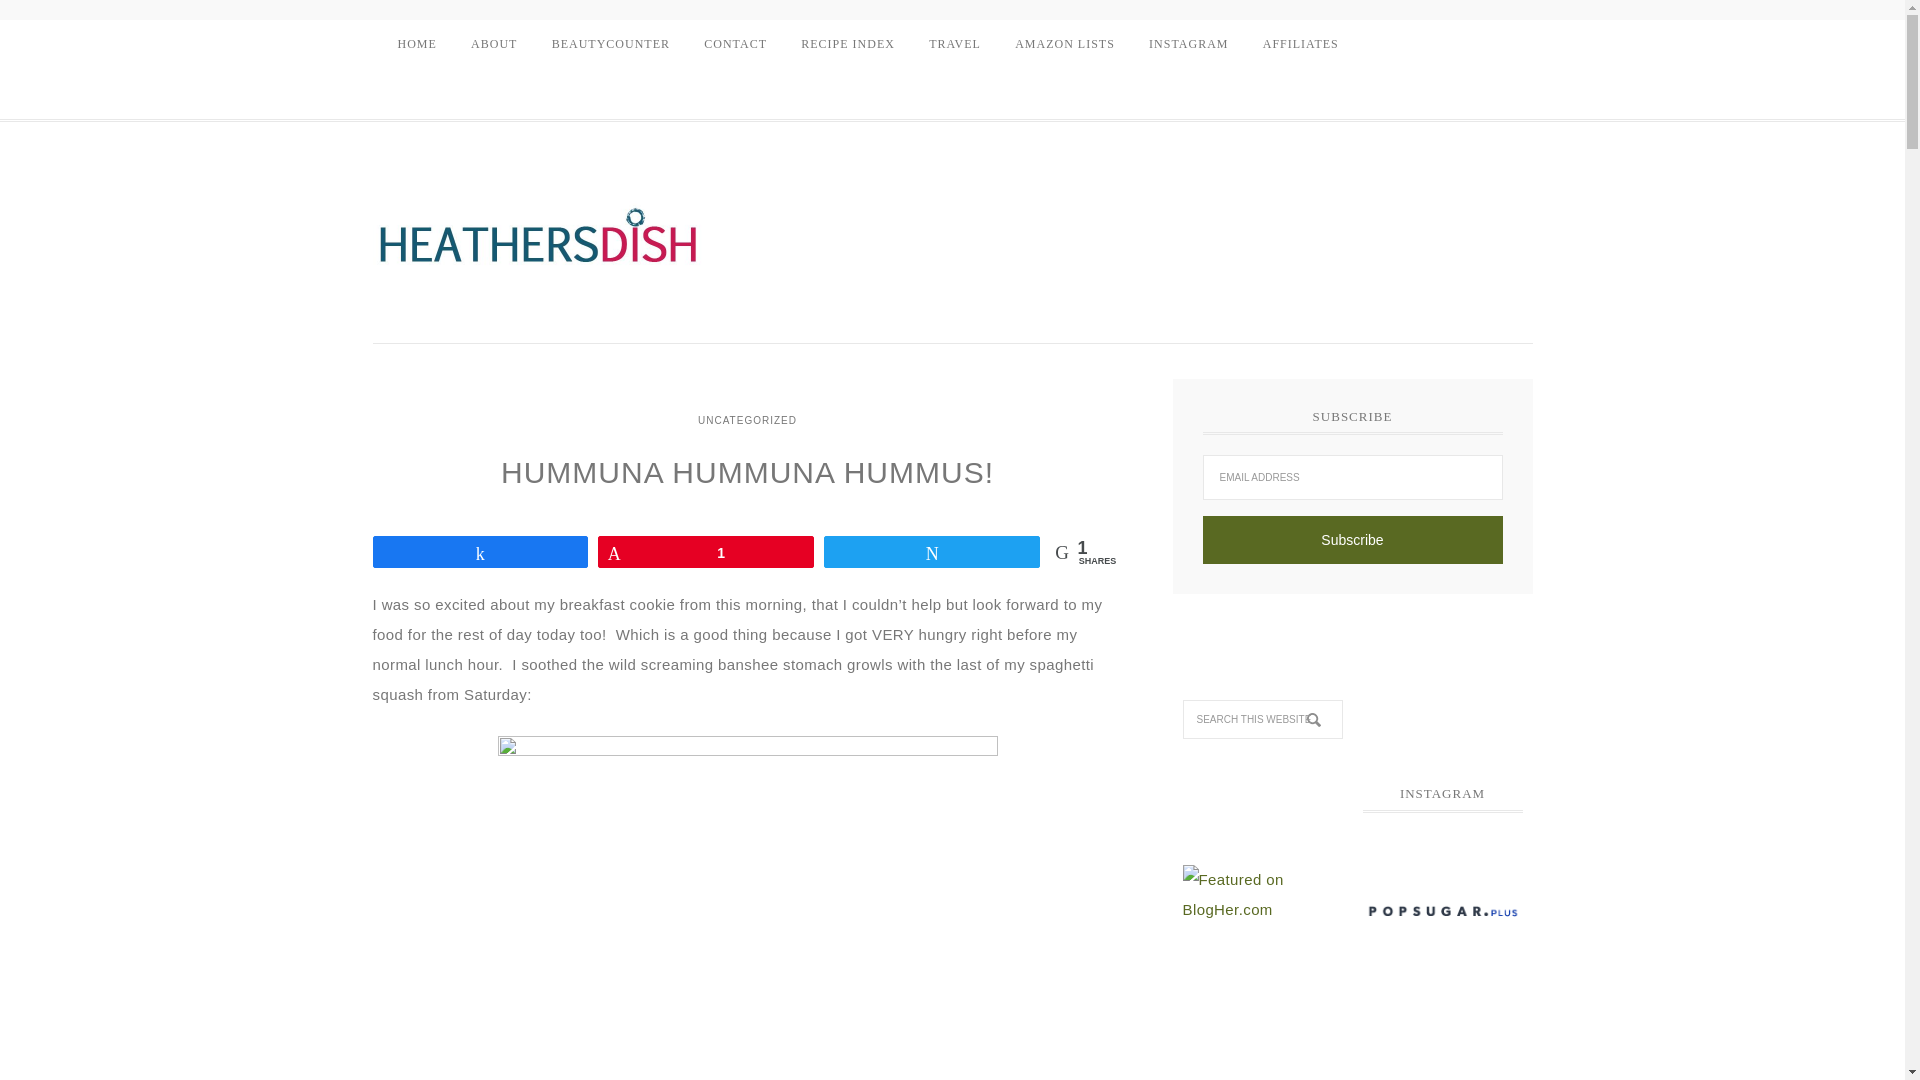 The height and width of the screenshot is (1080, 1920). Describe the element at coordinates (706, 552) in the screenshot. I see `1` at that location.